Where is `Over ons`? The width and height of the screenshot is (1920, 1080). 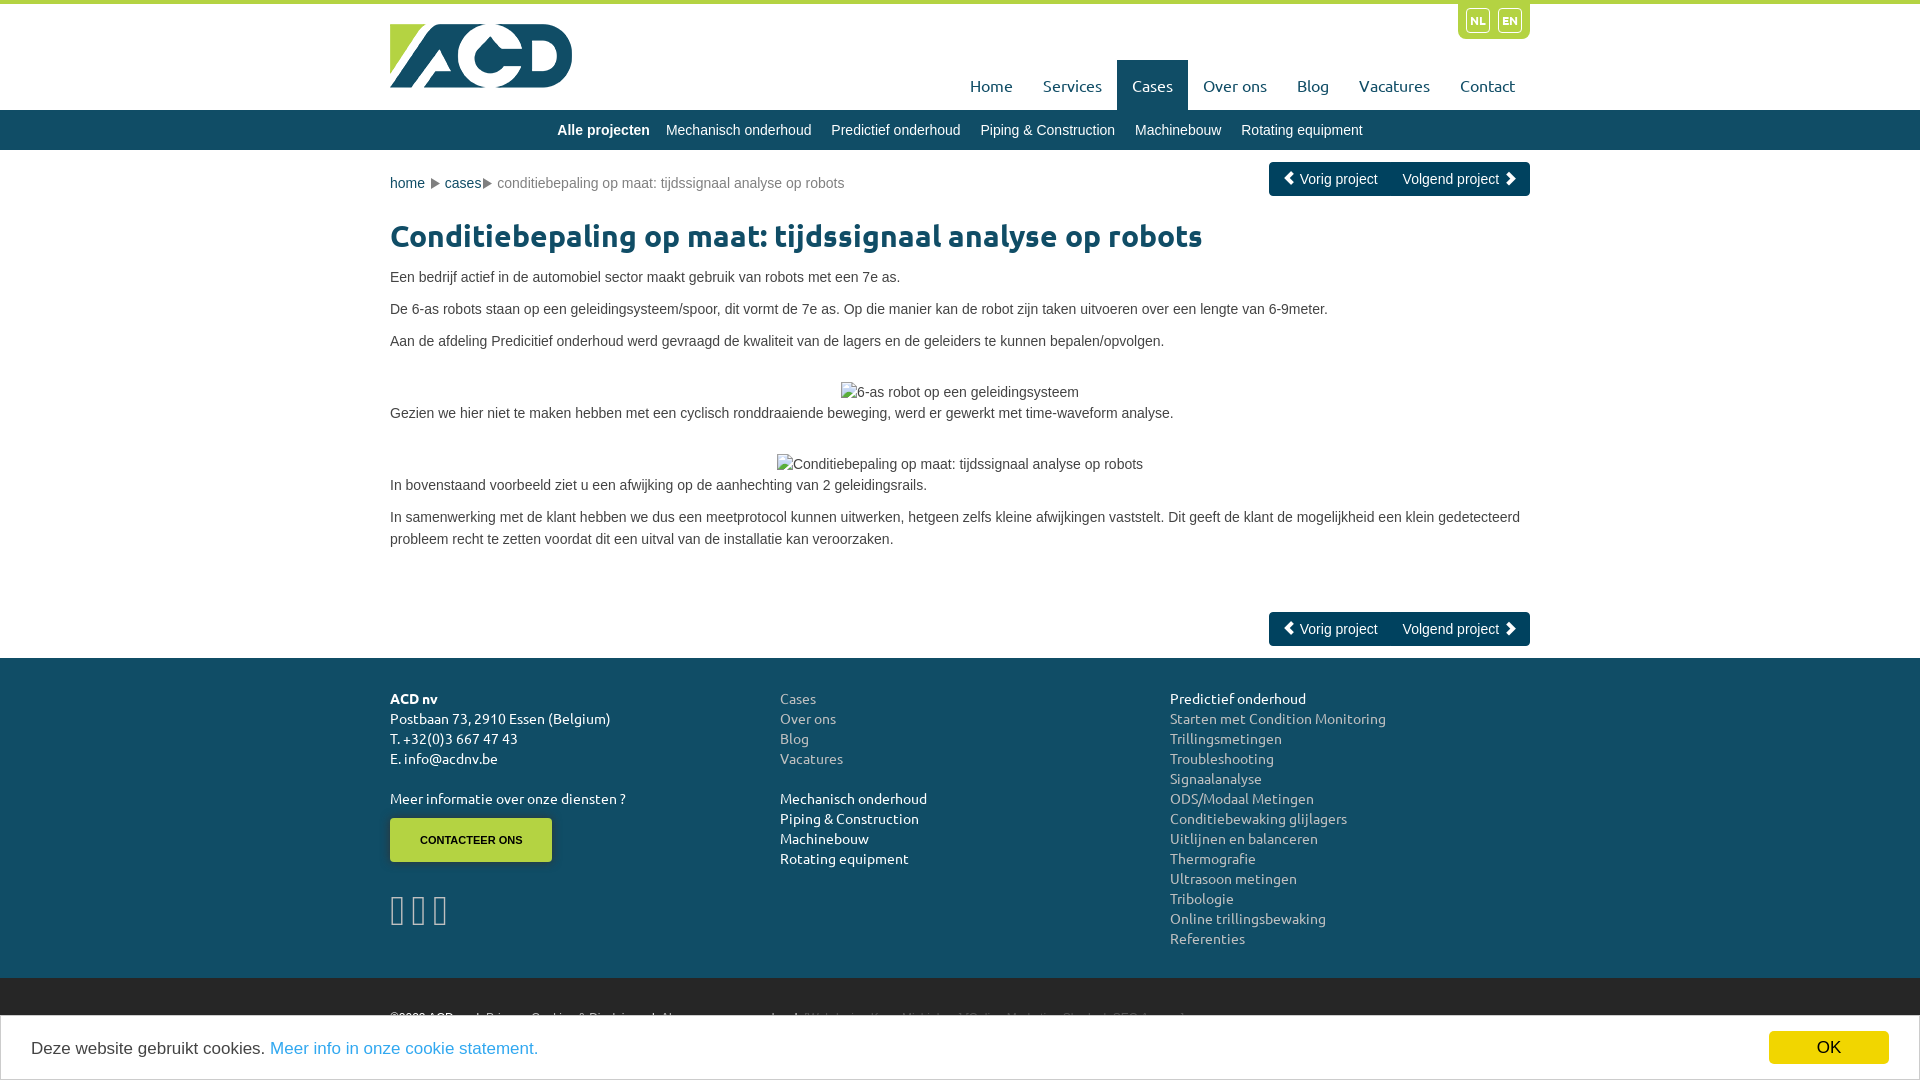 Over ons is located at coordinates (808, 718).